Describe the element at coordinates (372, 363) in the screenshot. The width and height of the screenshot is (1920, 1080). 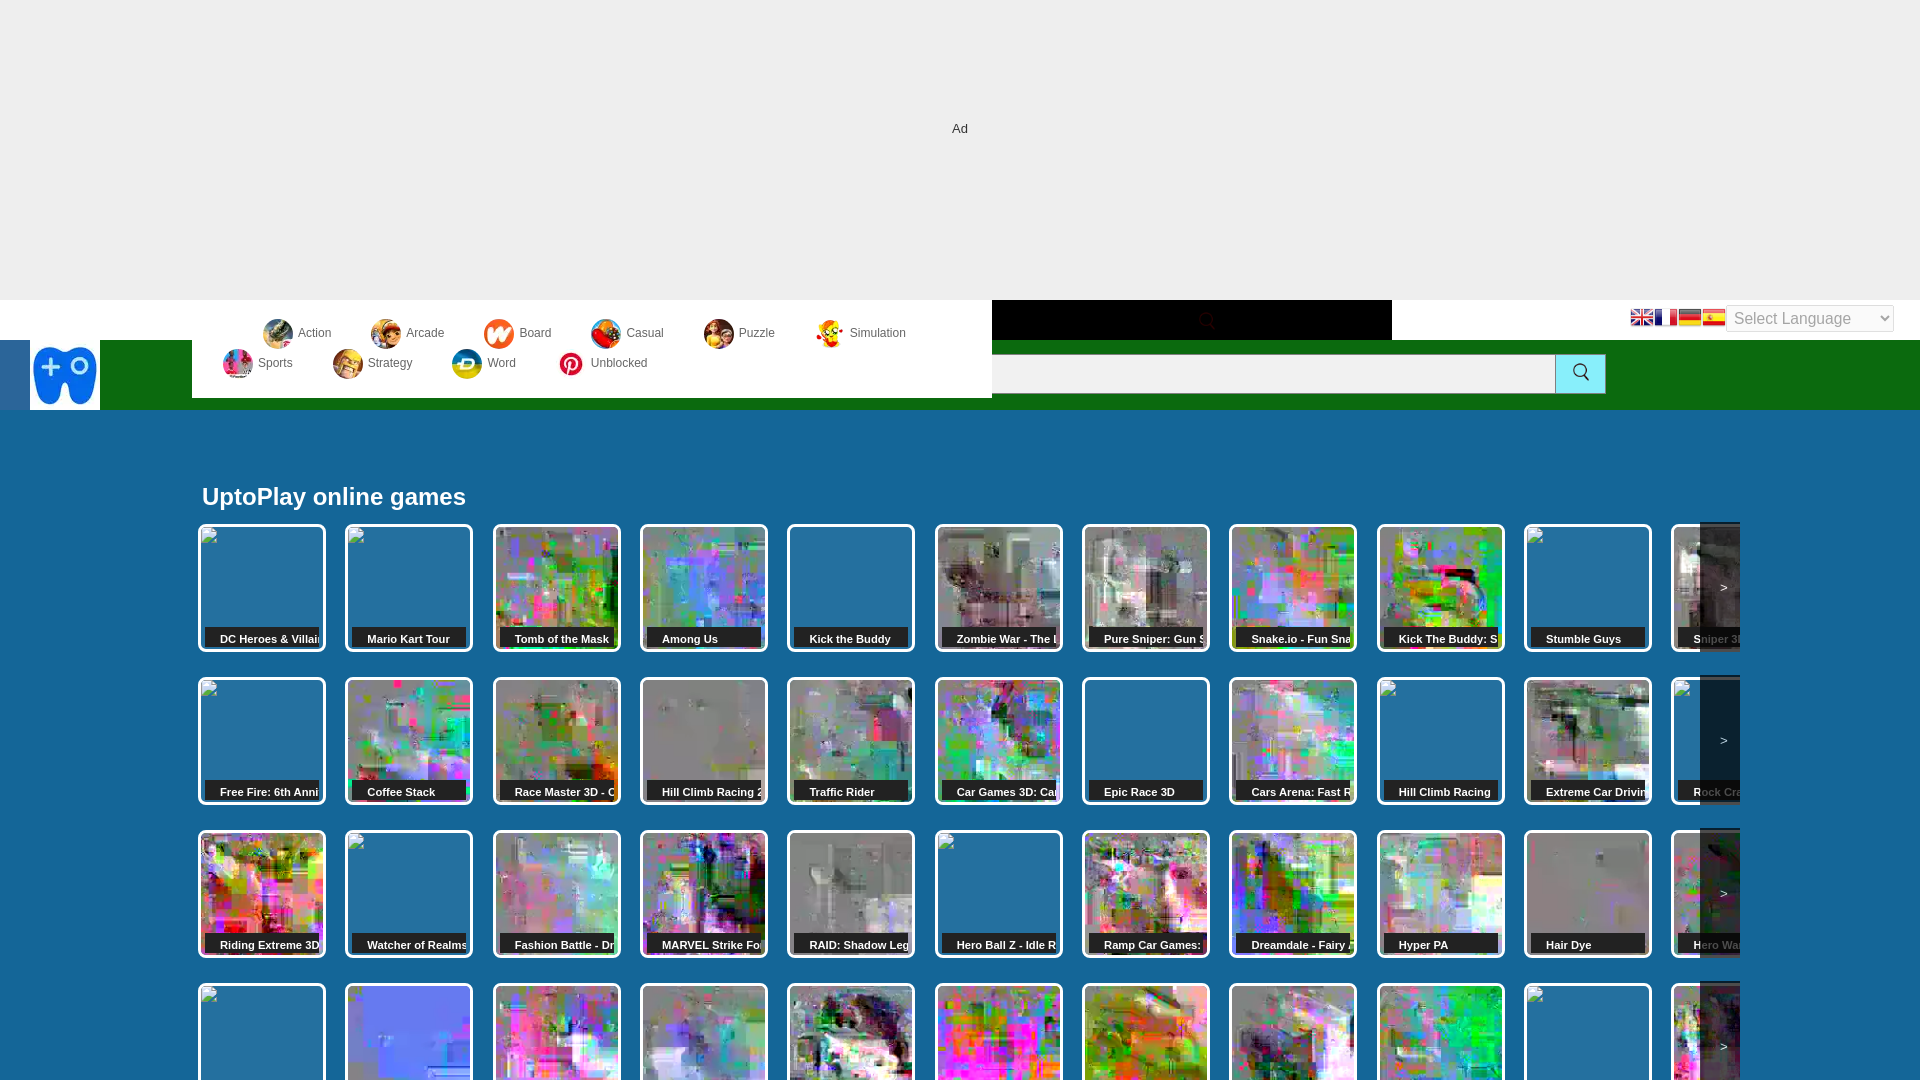
I see `Strategy games online` at that location.